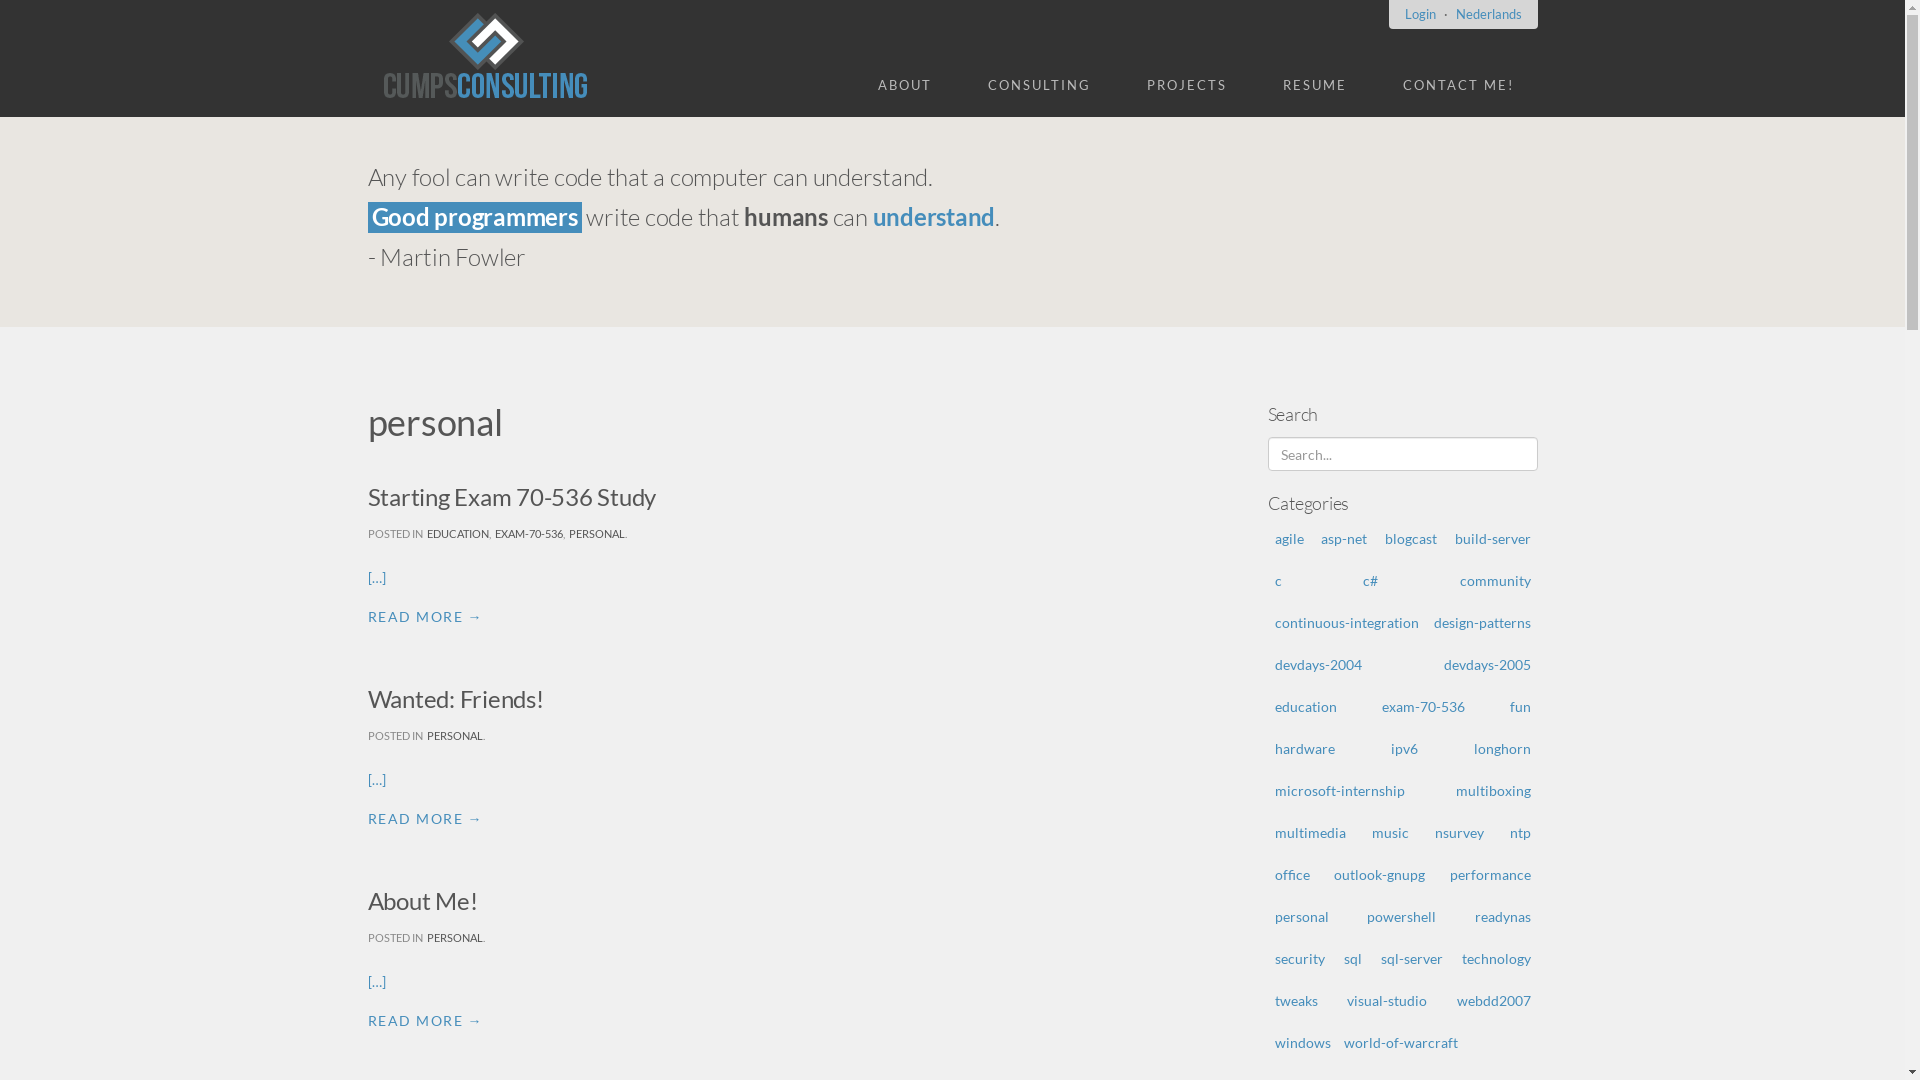  What do you see at coordinates (454, 938) in the screenshot?
I see `PERSONAL` at bounding box center [454, 938].